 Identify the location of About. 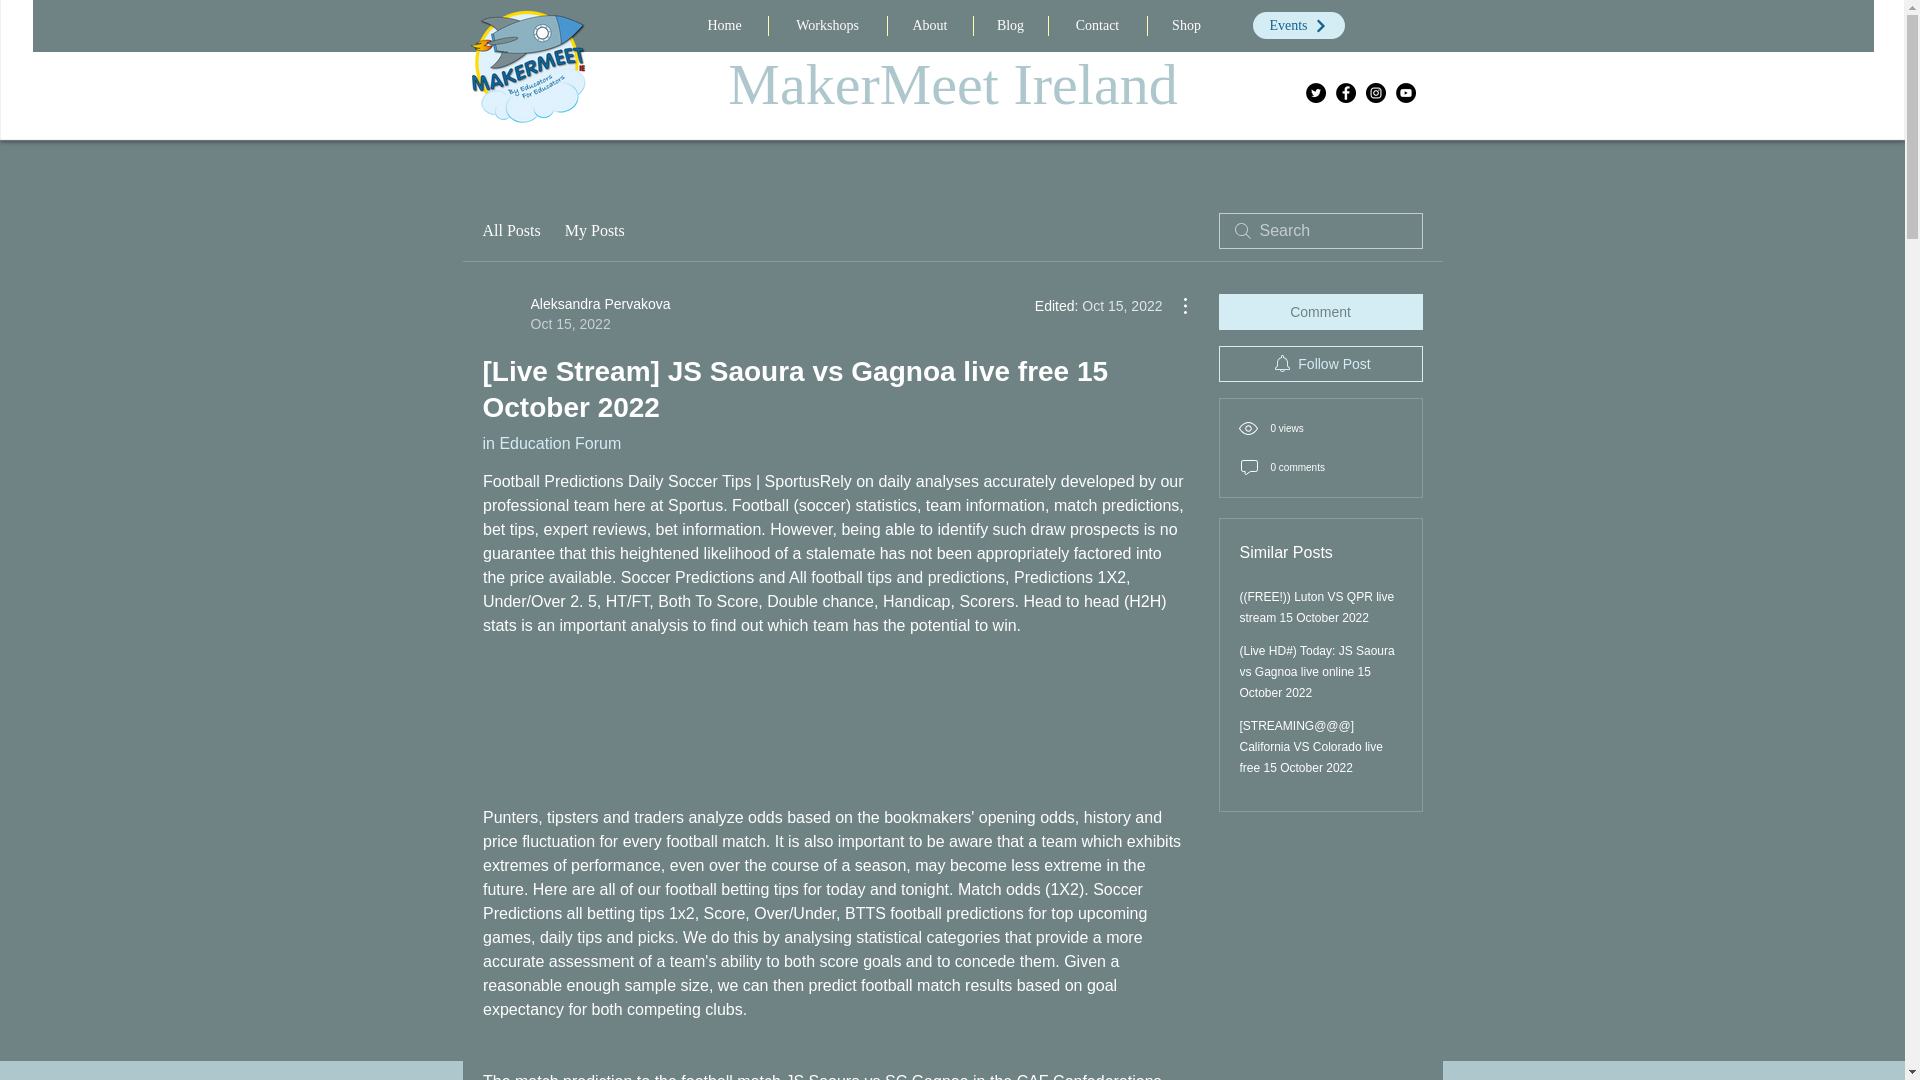
(550, 444).